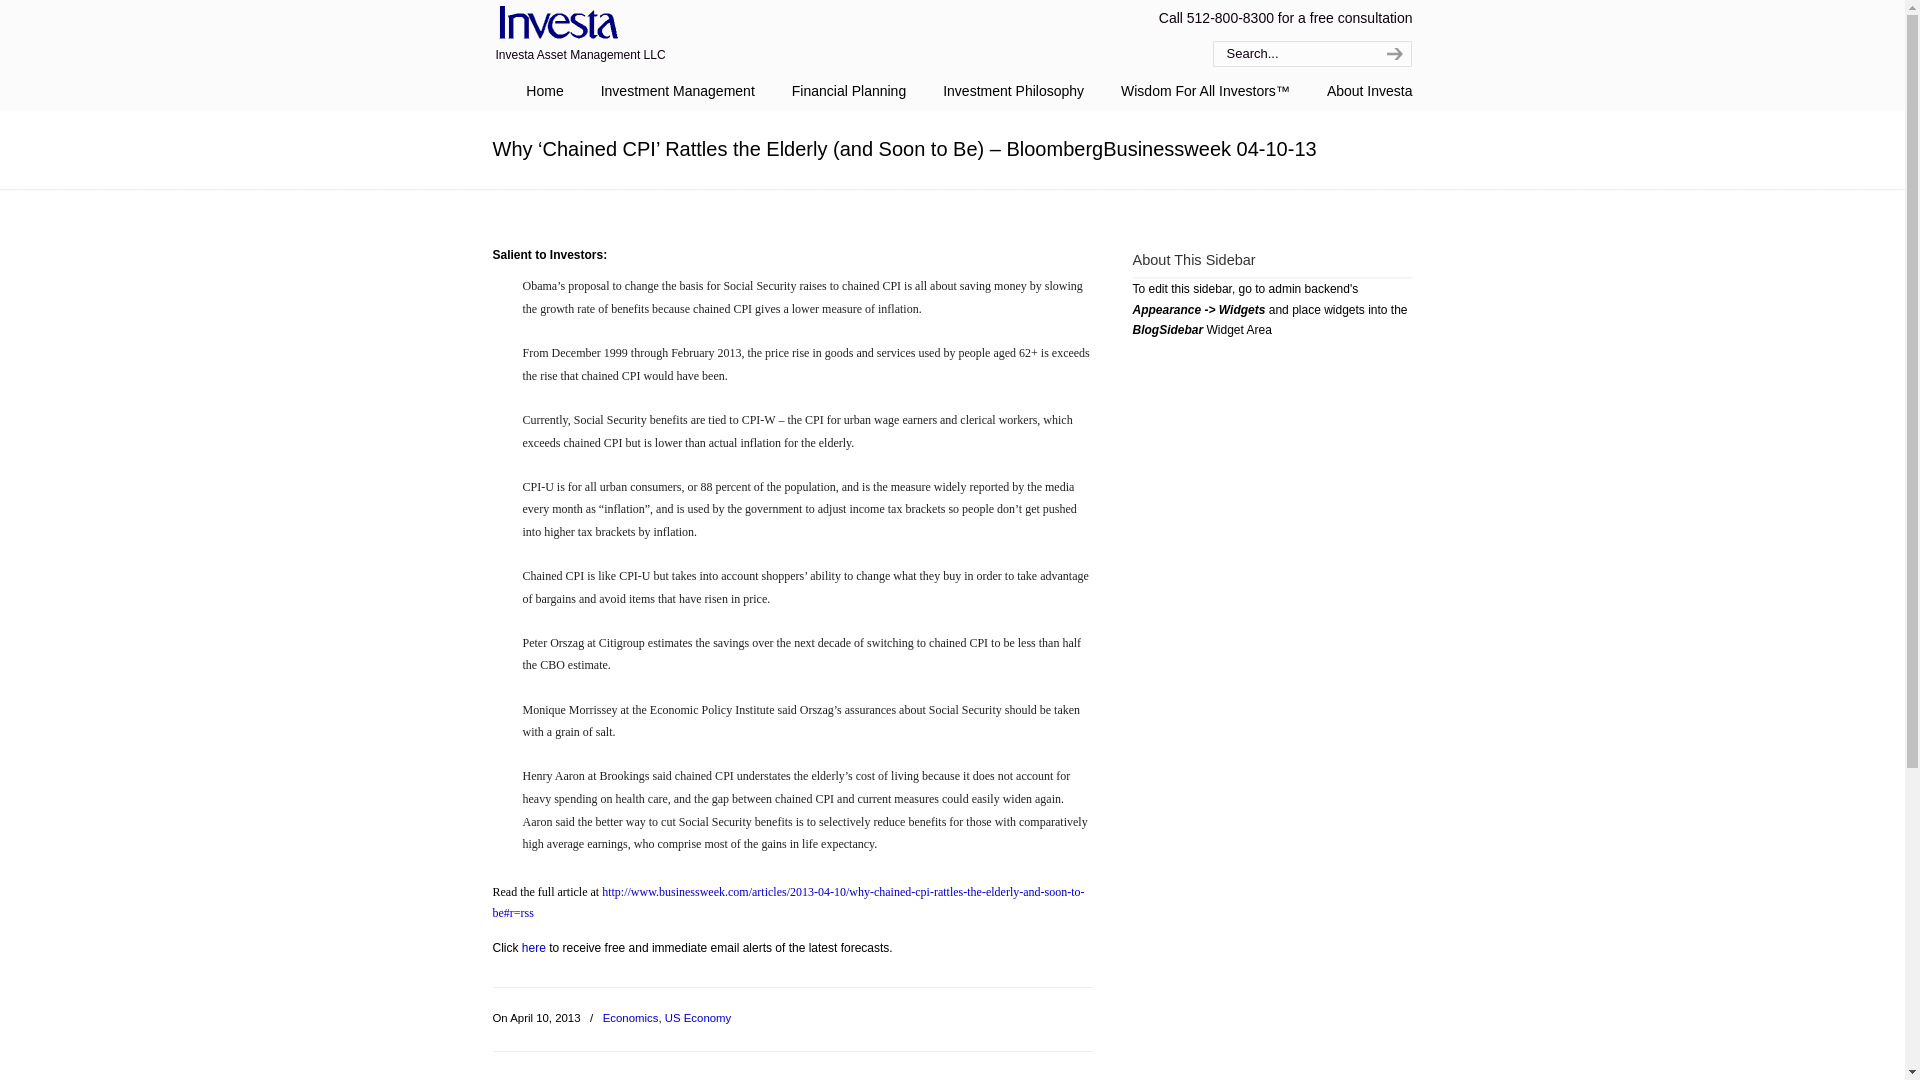  I want to click on Home, so click(544, 91).